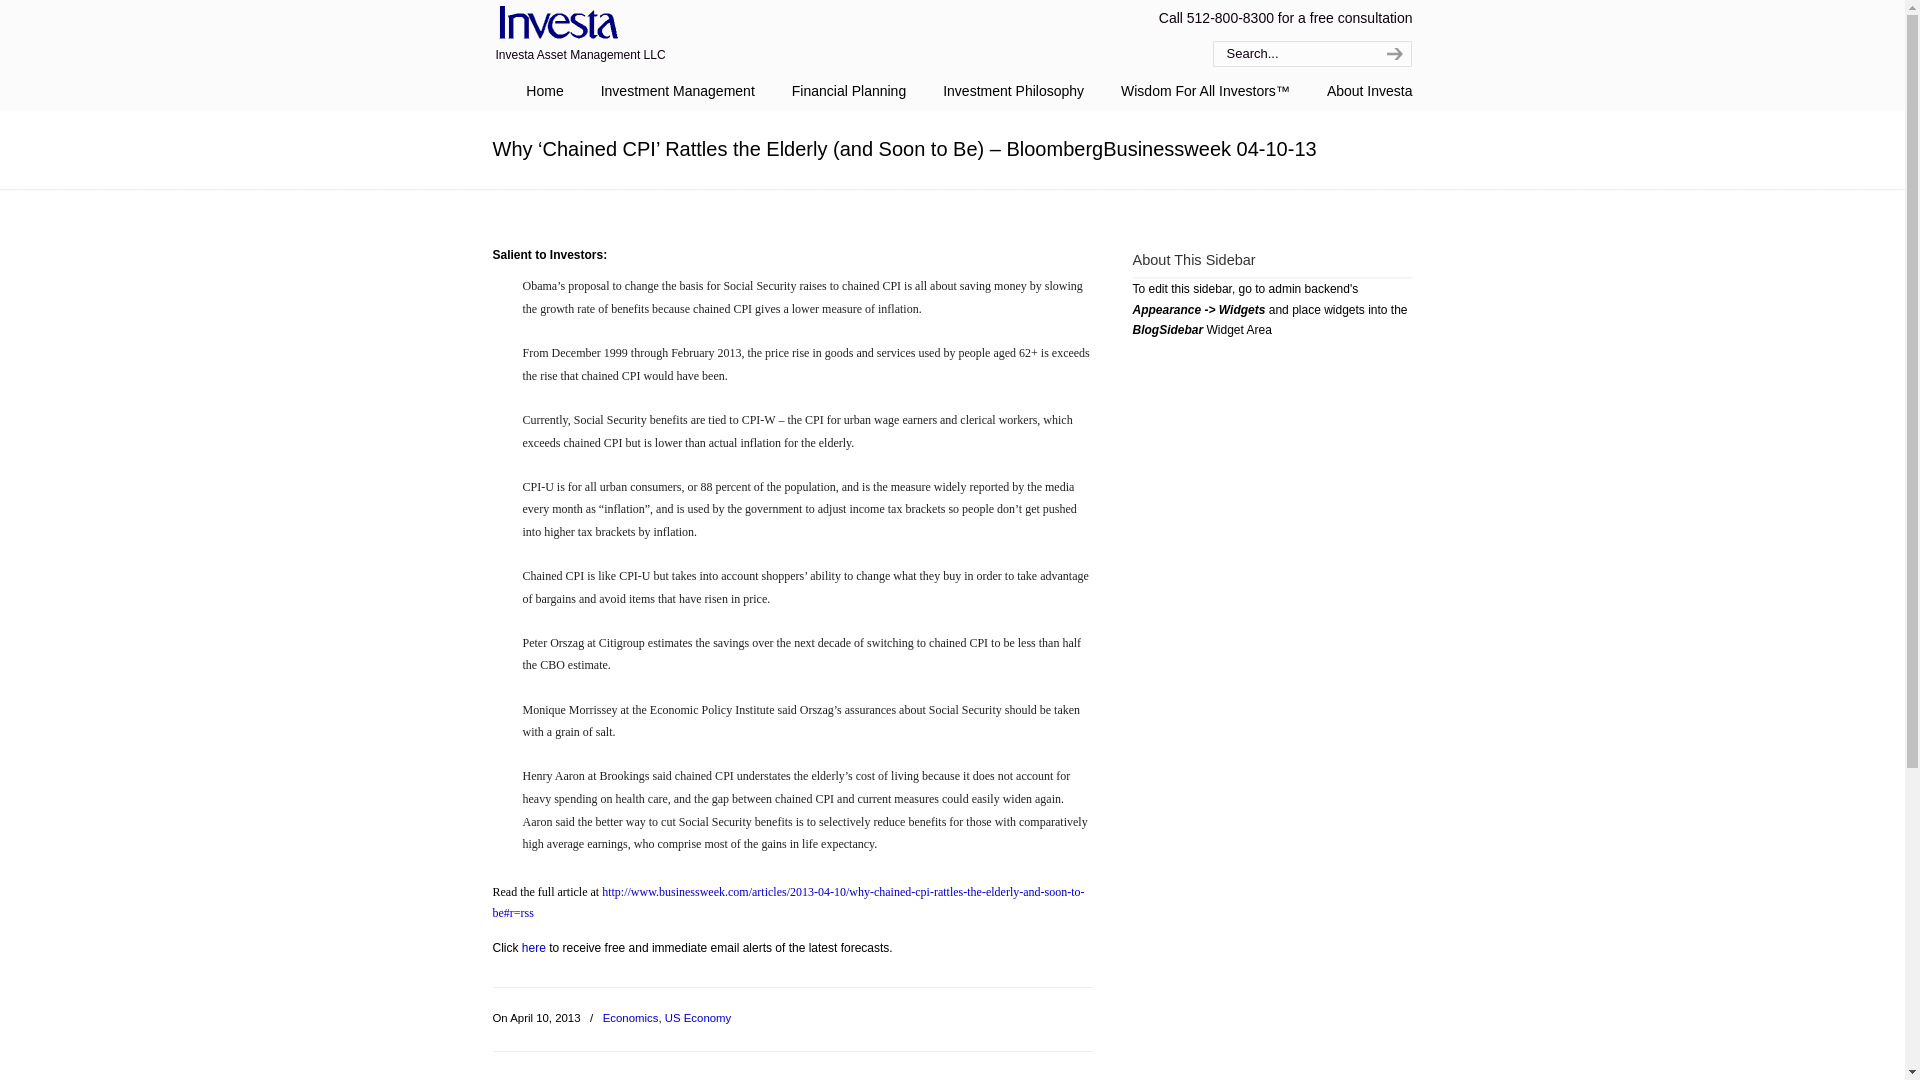  I want to click on Home, so click(544, 91).